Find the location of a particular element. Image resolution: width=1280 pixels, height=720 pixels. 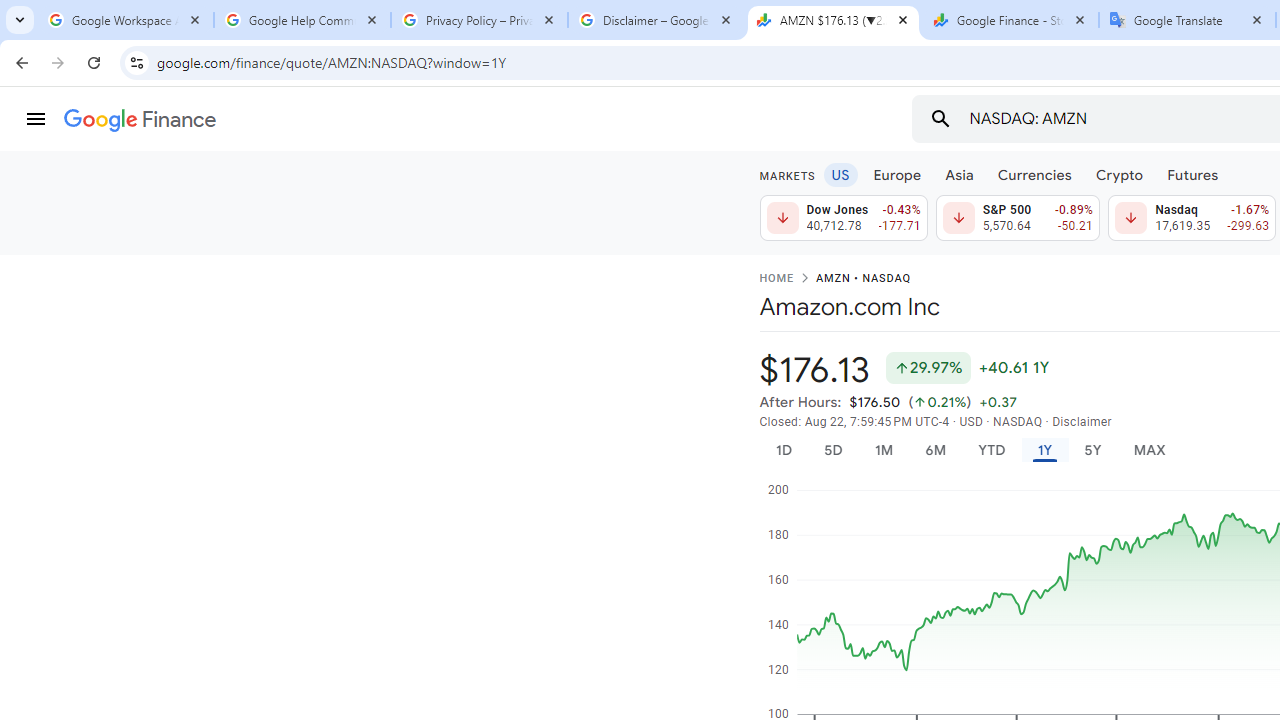

Crypto is located at coordinates (1119, 174).